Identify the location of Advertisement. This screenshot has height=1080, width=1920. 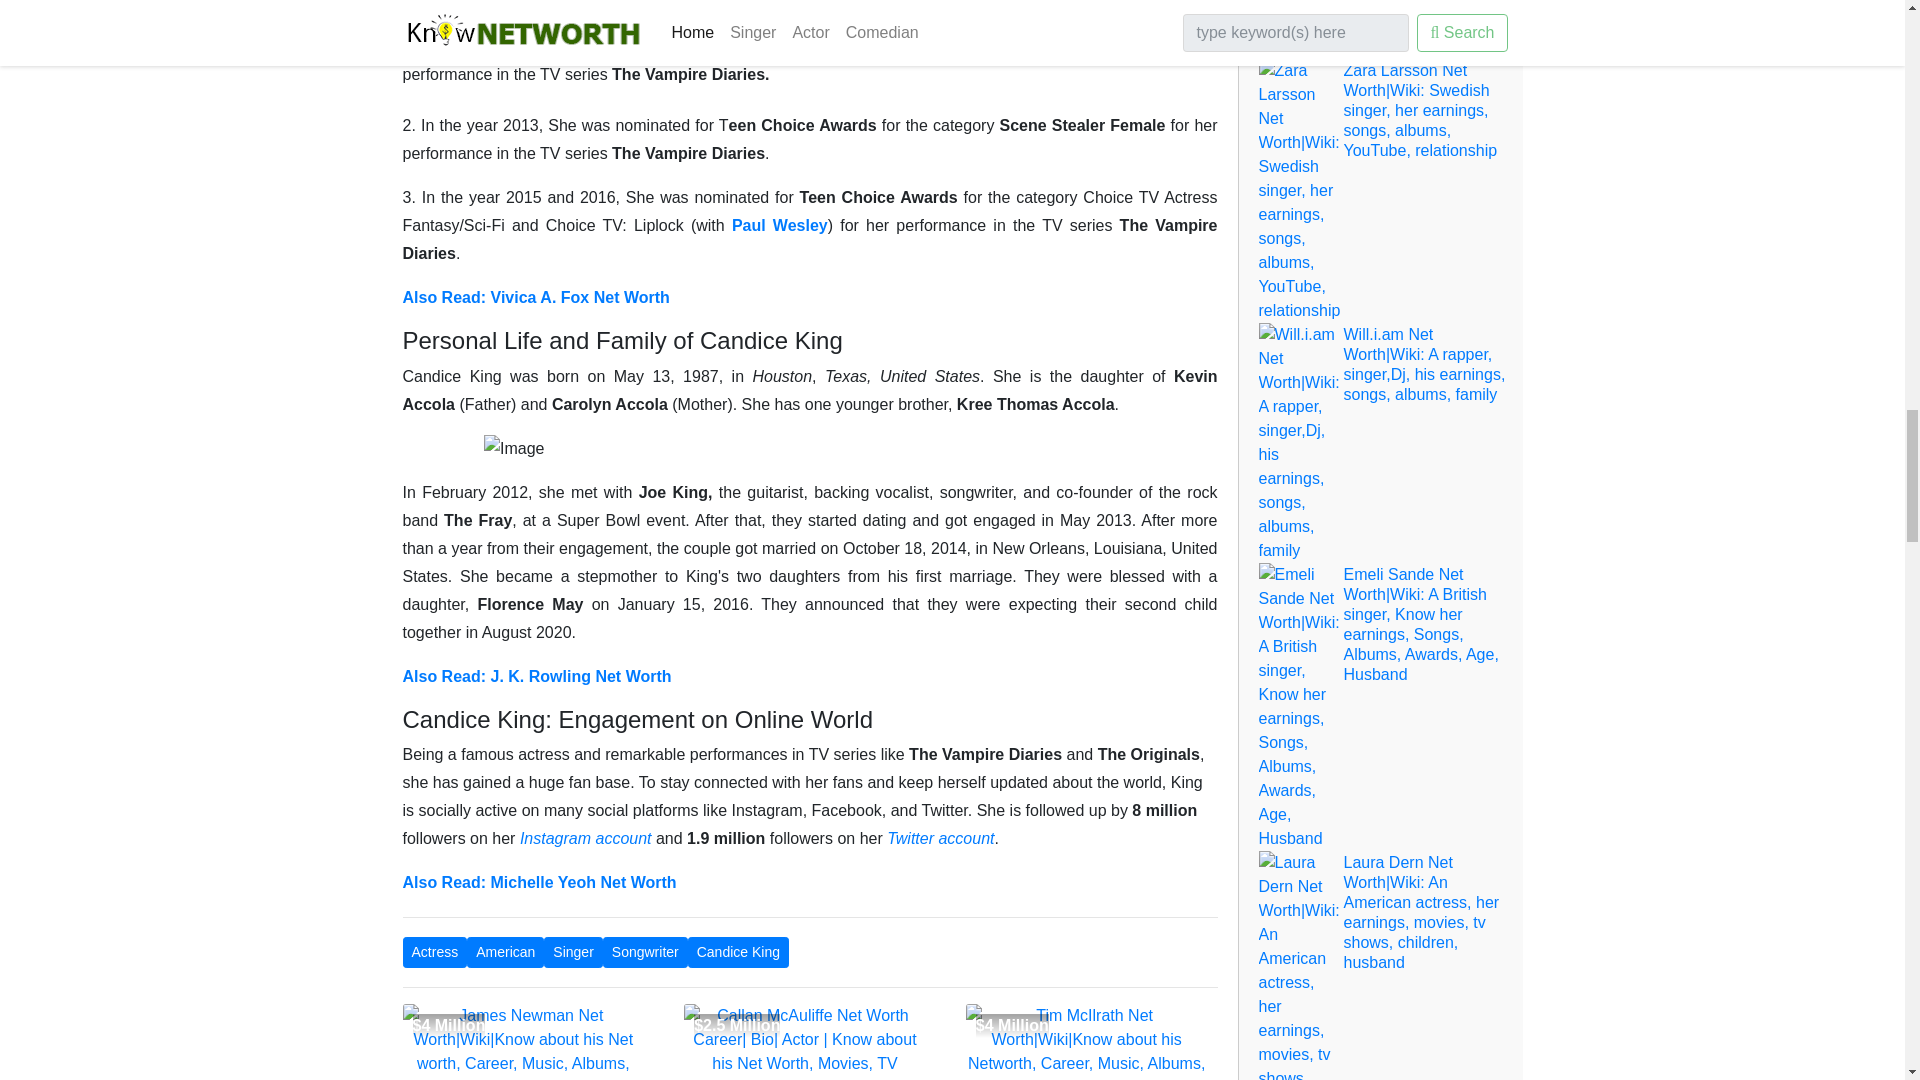
(809, 1042).